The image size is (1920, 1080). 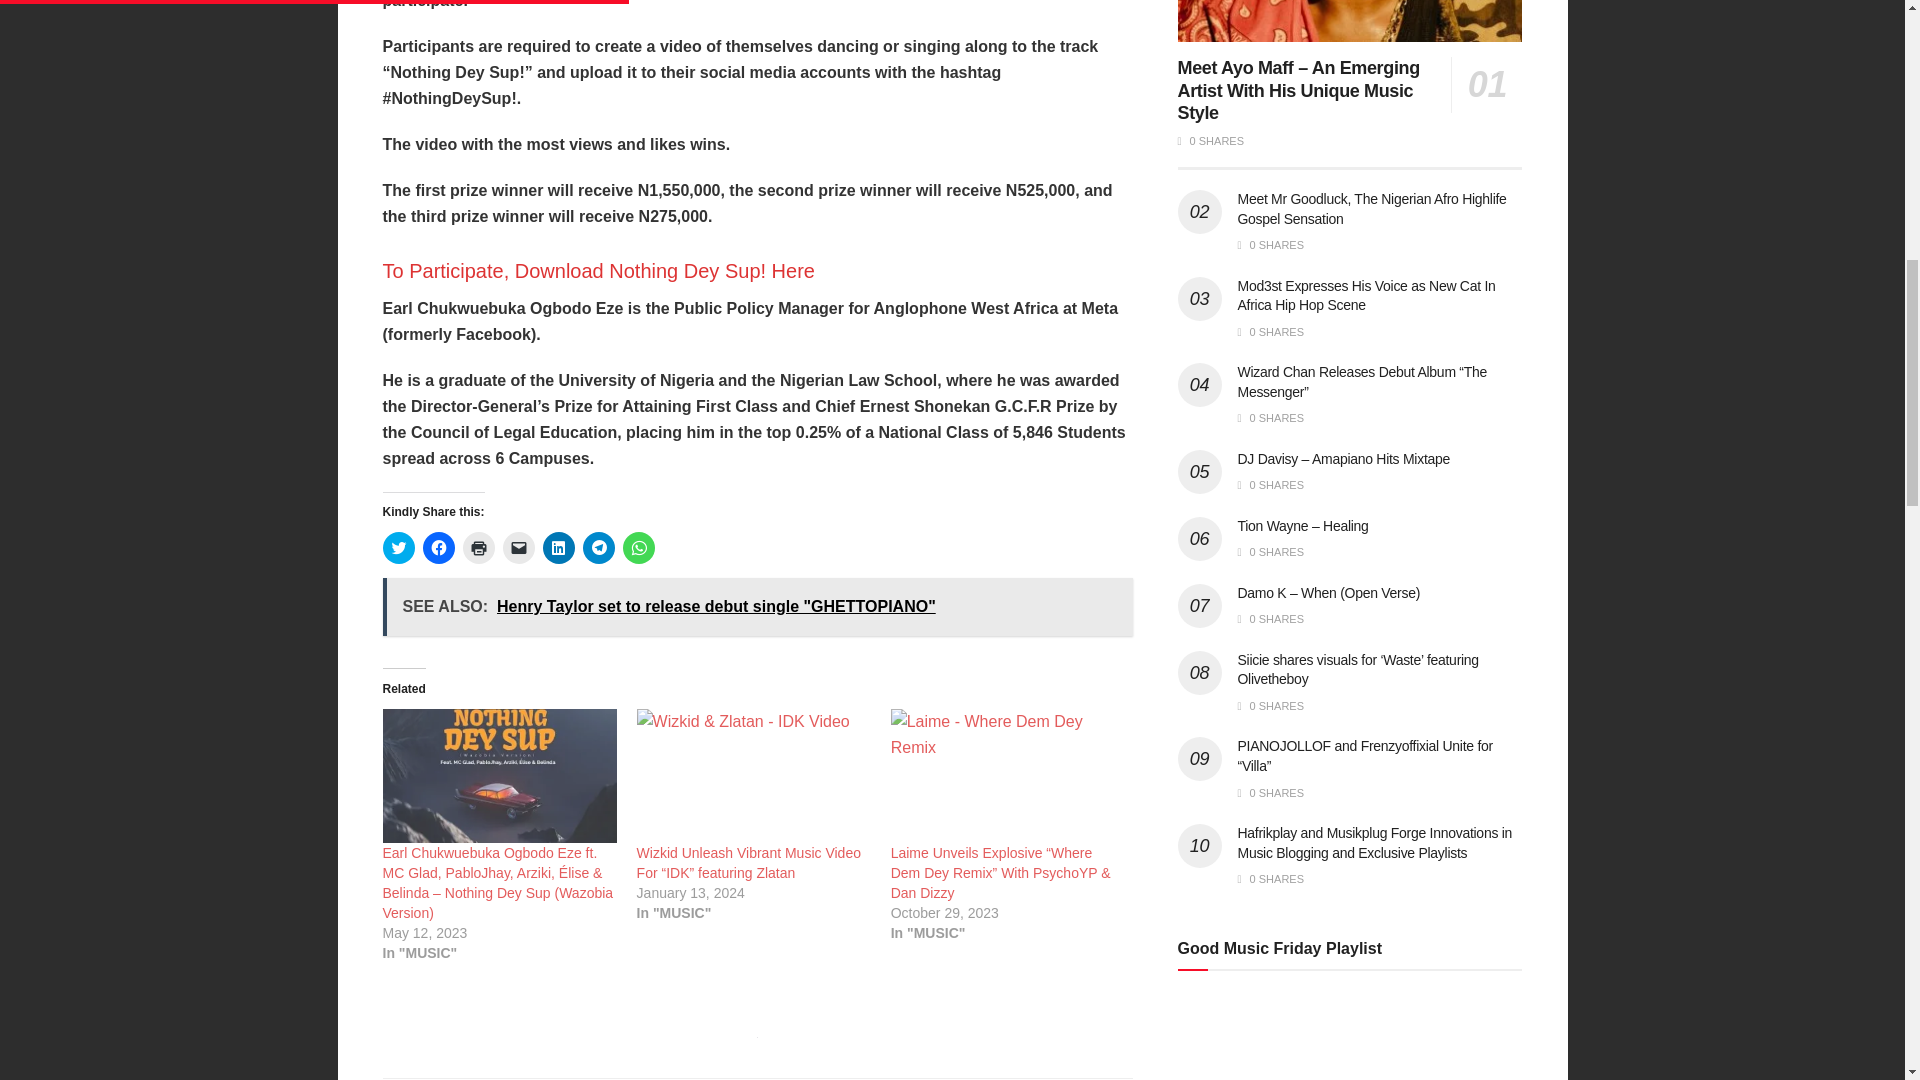 What do you see at coordinates (598, 548) in the screenshot?
I see `Click to share on Telegram` at bounding box center [598, 548].